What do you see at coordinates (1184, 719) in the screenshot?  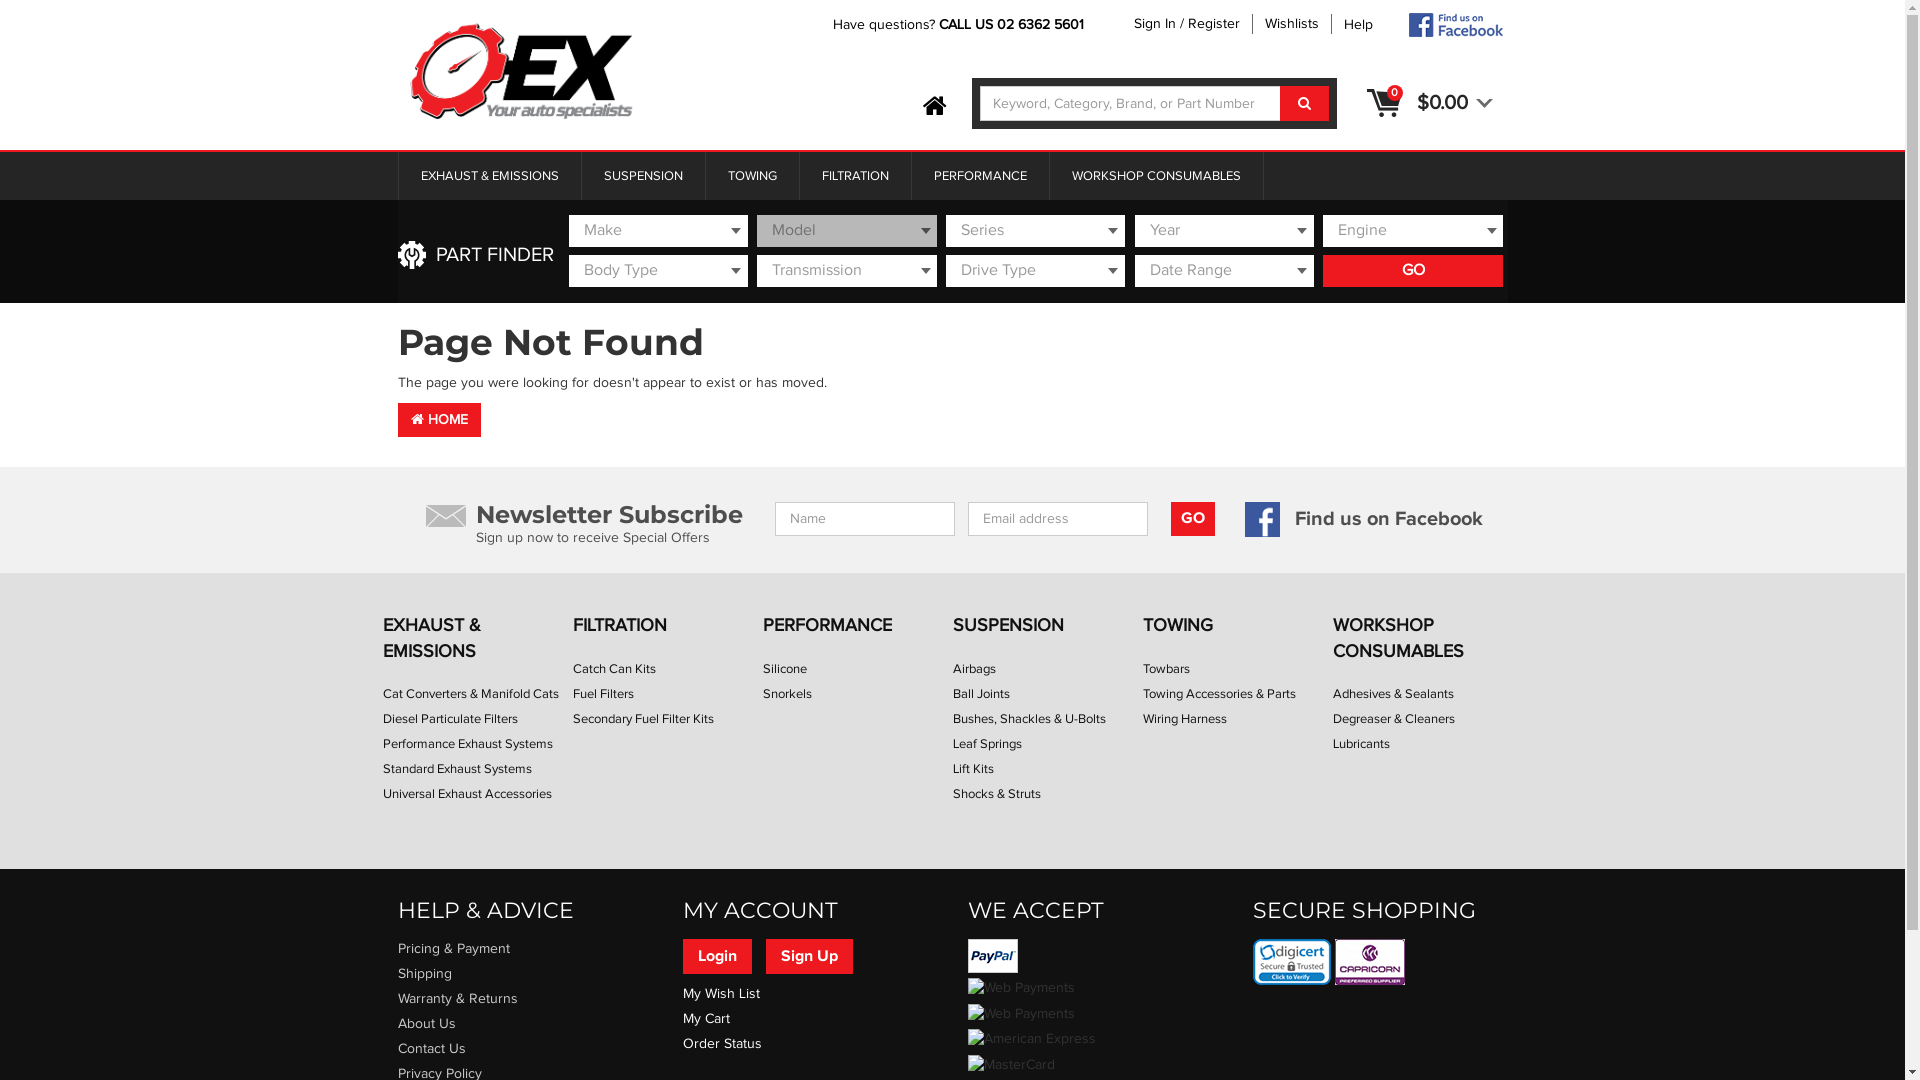 I see `Wiring Harness` at bounding box center [1184, 719].